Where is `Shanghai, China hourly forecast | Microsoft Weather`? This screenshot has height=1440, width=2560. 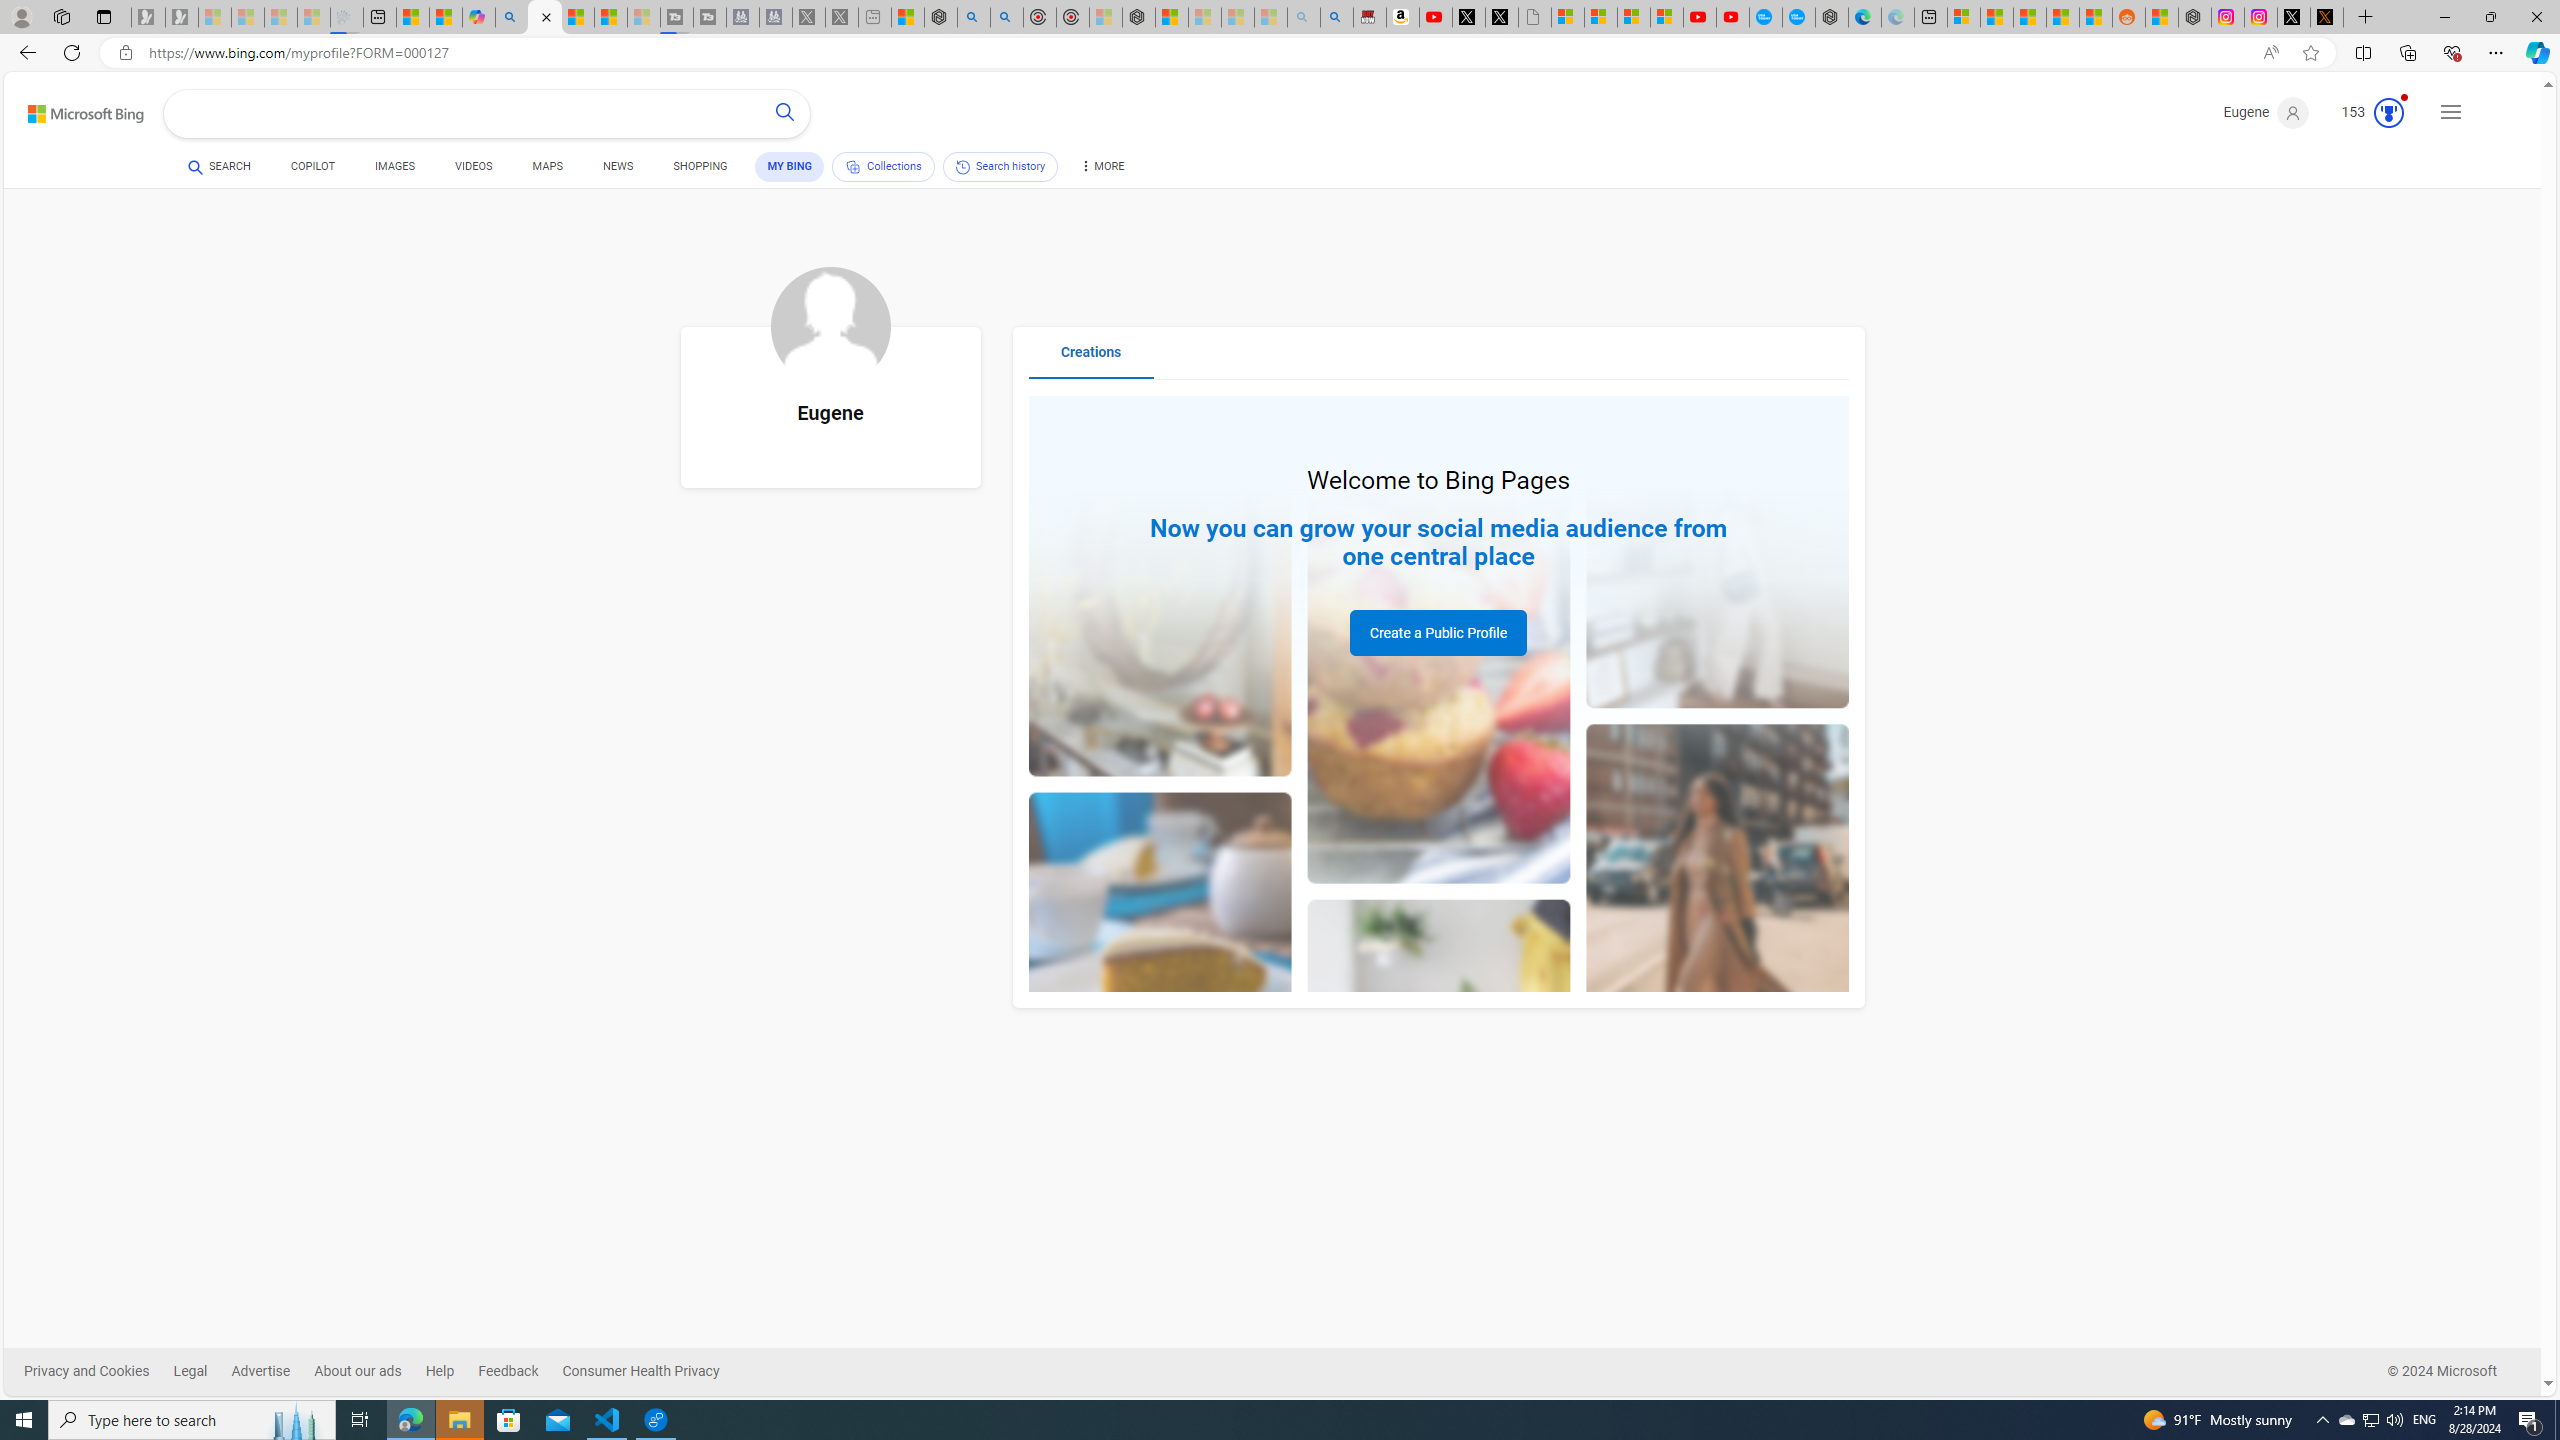 Shanghai, China hourly forecast | Microsoft Weather is located at coordinates (2030, 17).